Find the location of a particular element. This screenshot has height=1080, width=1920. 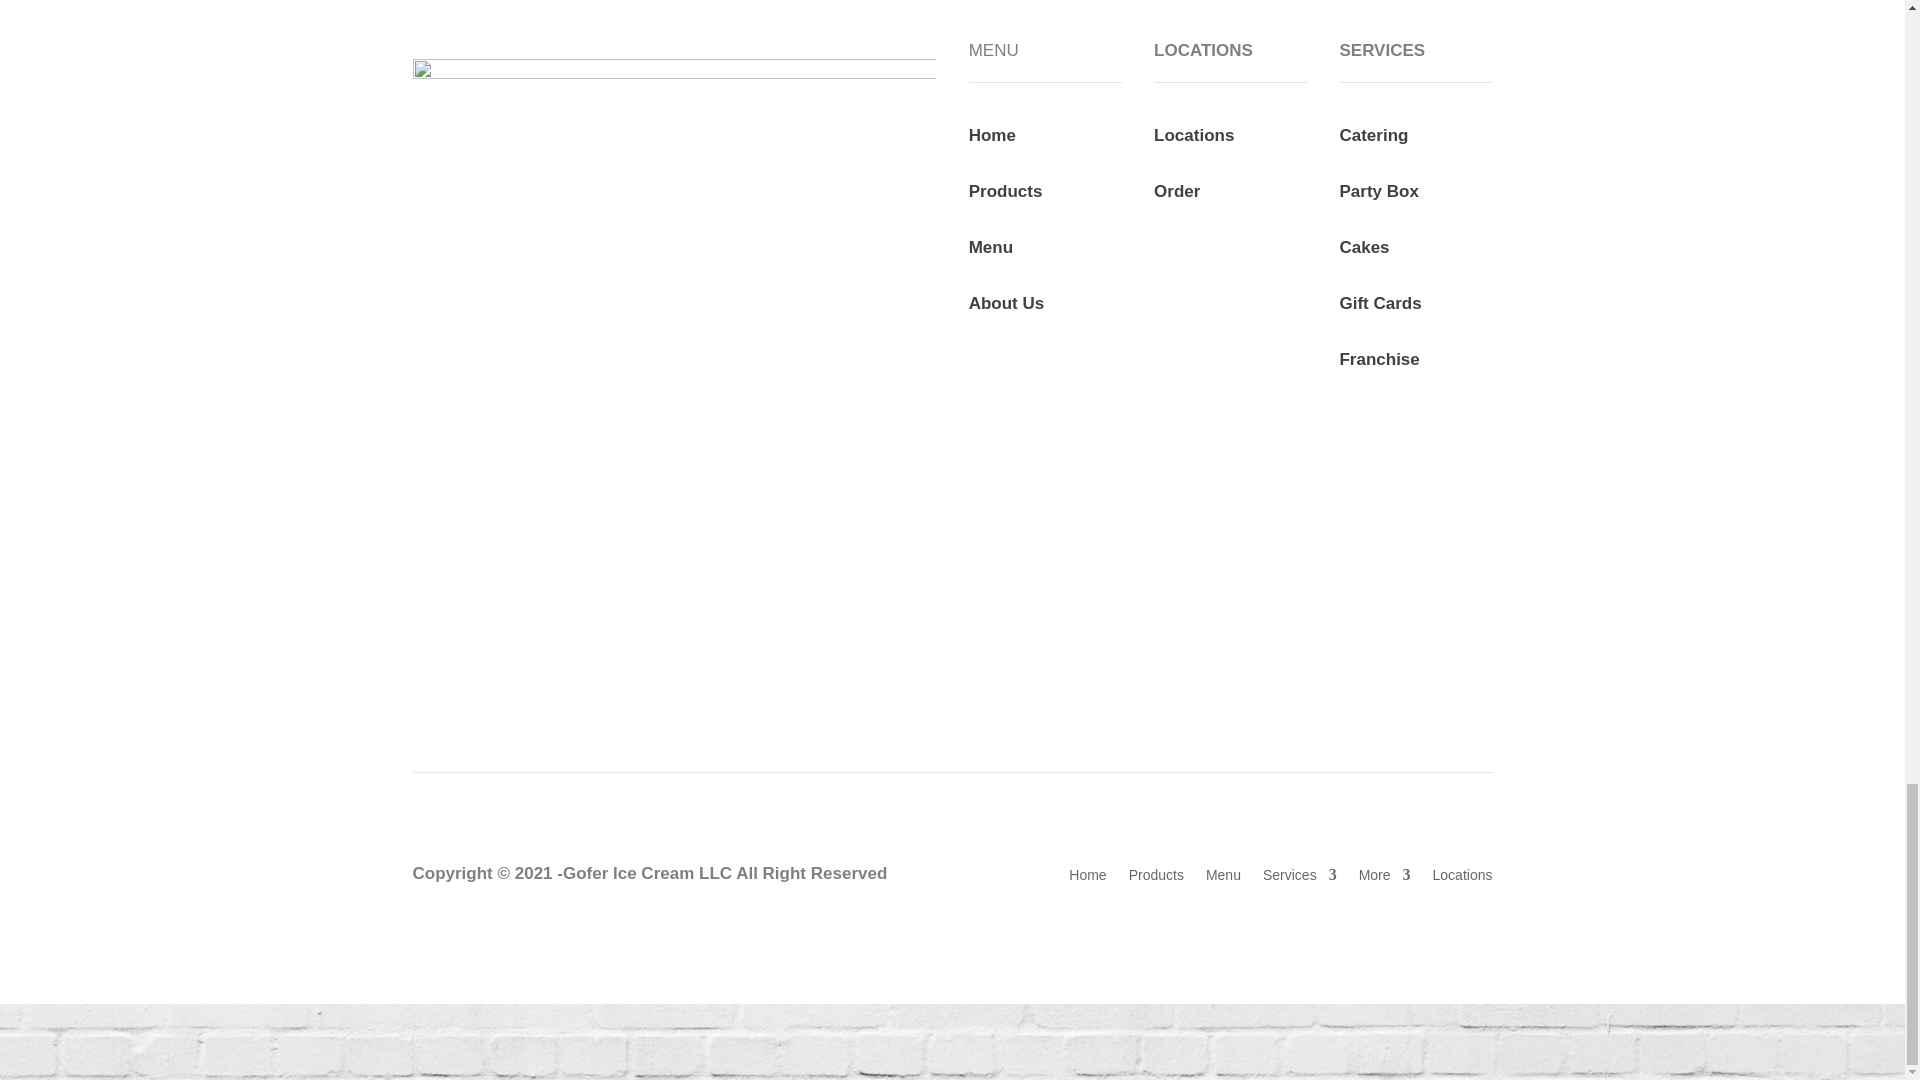

Franchise is located at coordinates (1378, 359).